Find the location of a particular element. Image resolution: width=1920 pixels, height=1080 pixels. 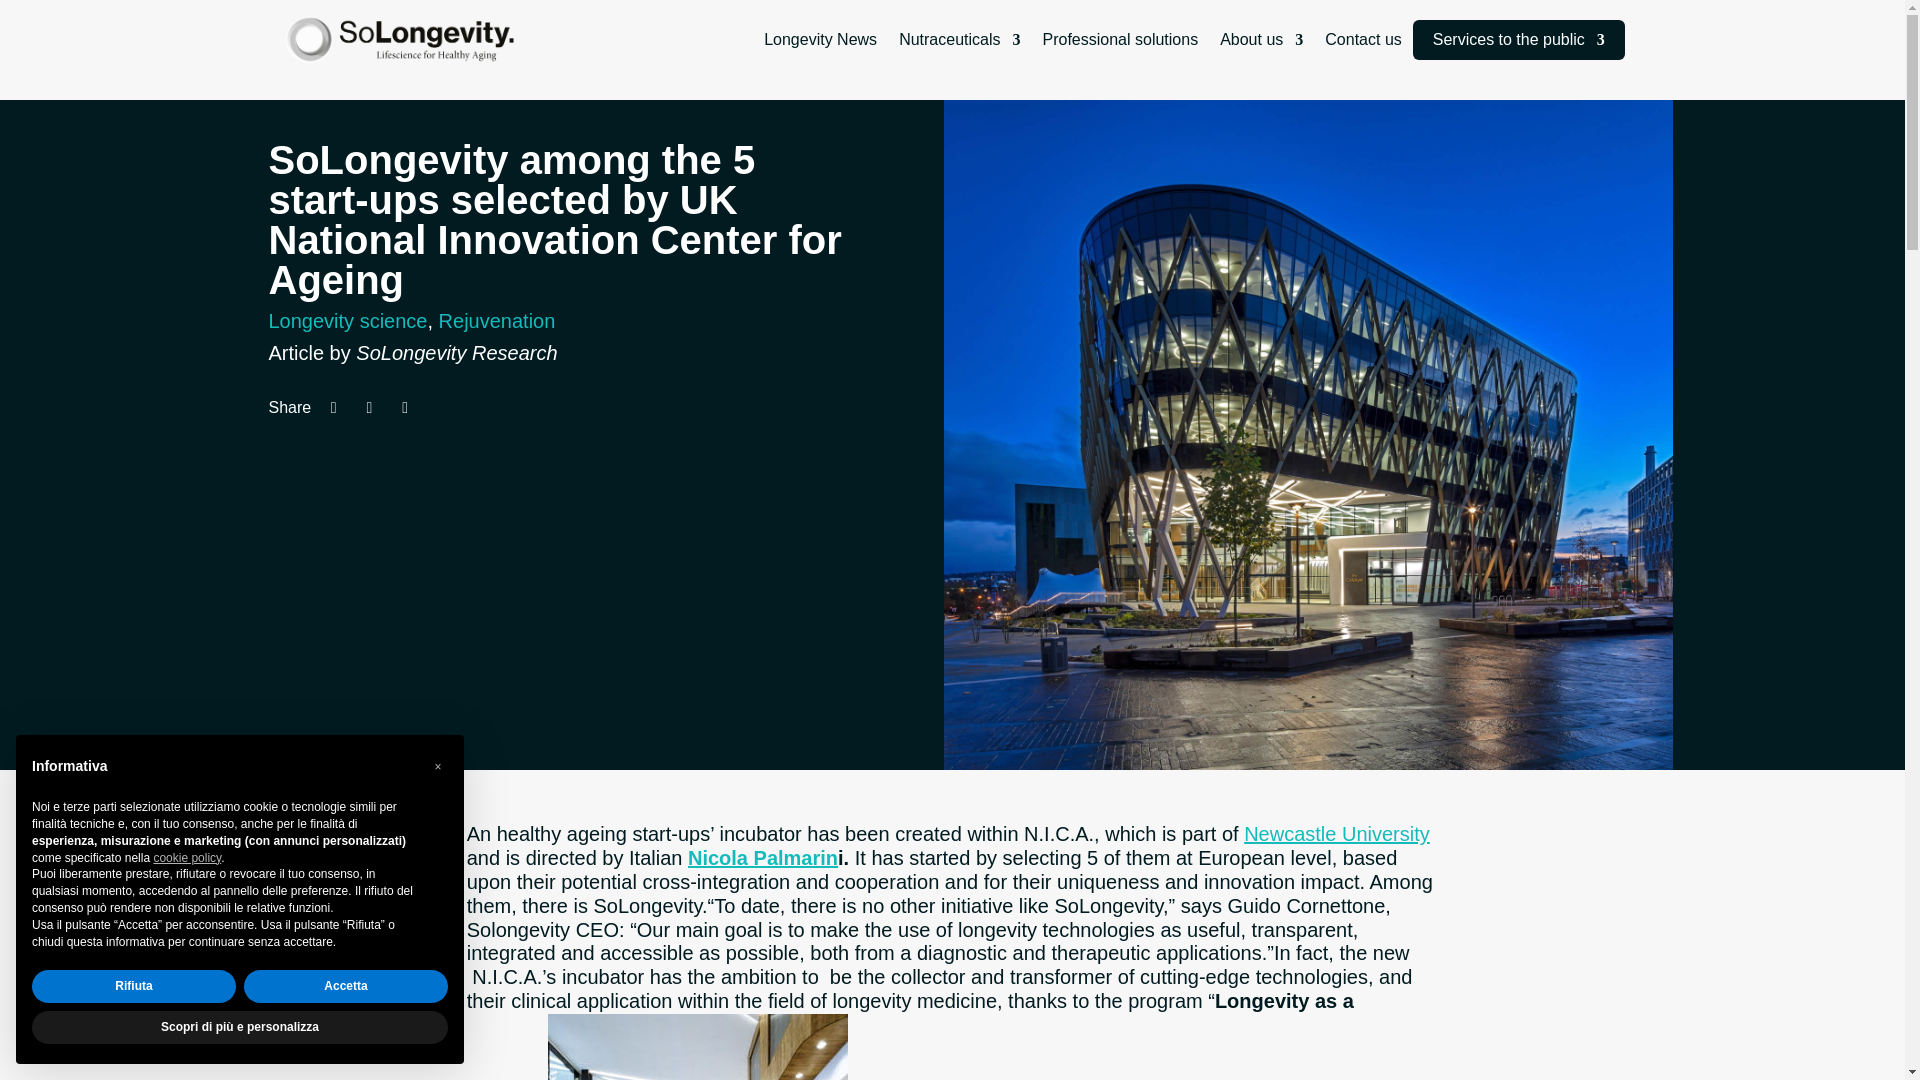

Contact us is located at coordinates (1362, 40).